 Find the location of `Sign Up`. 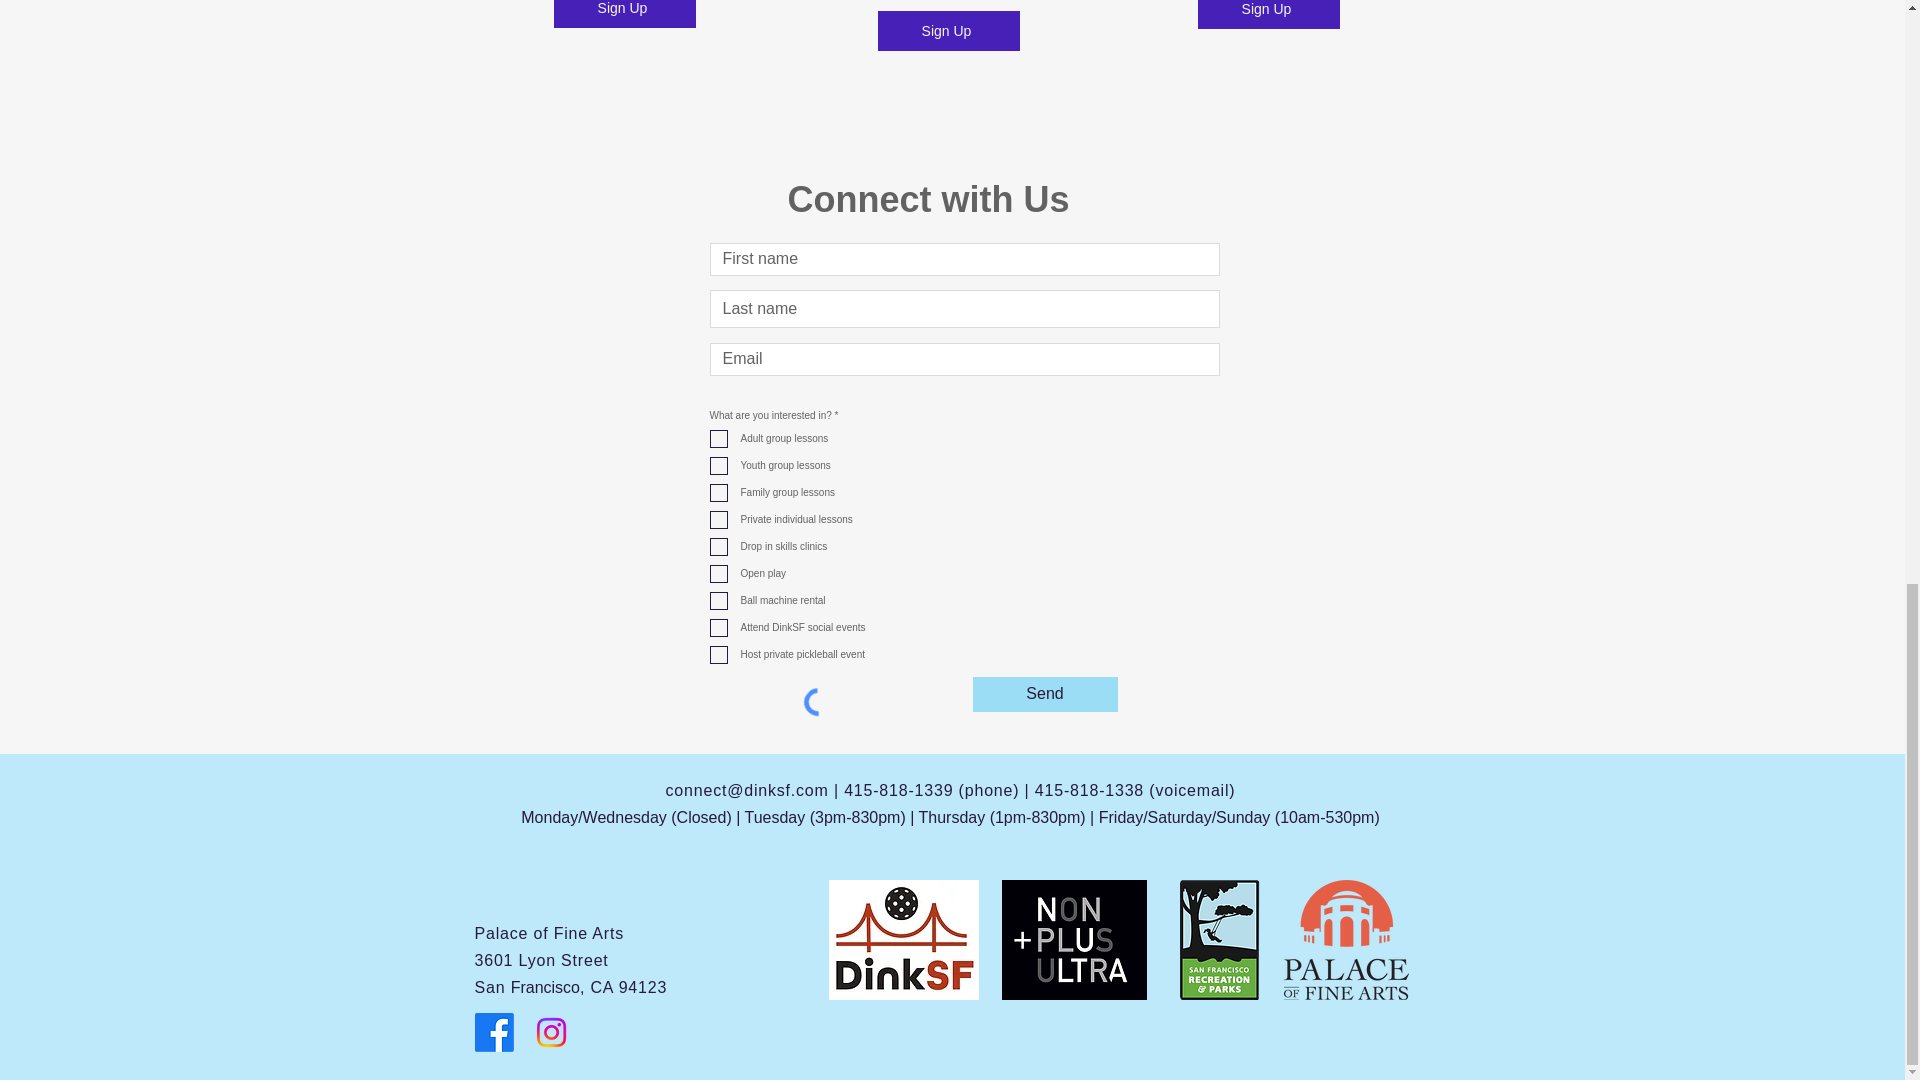

Sign Up is located at coordinates (1269, 14).